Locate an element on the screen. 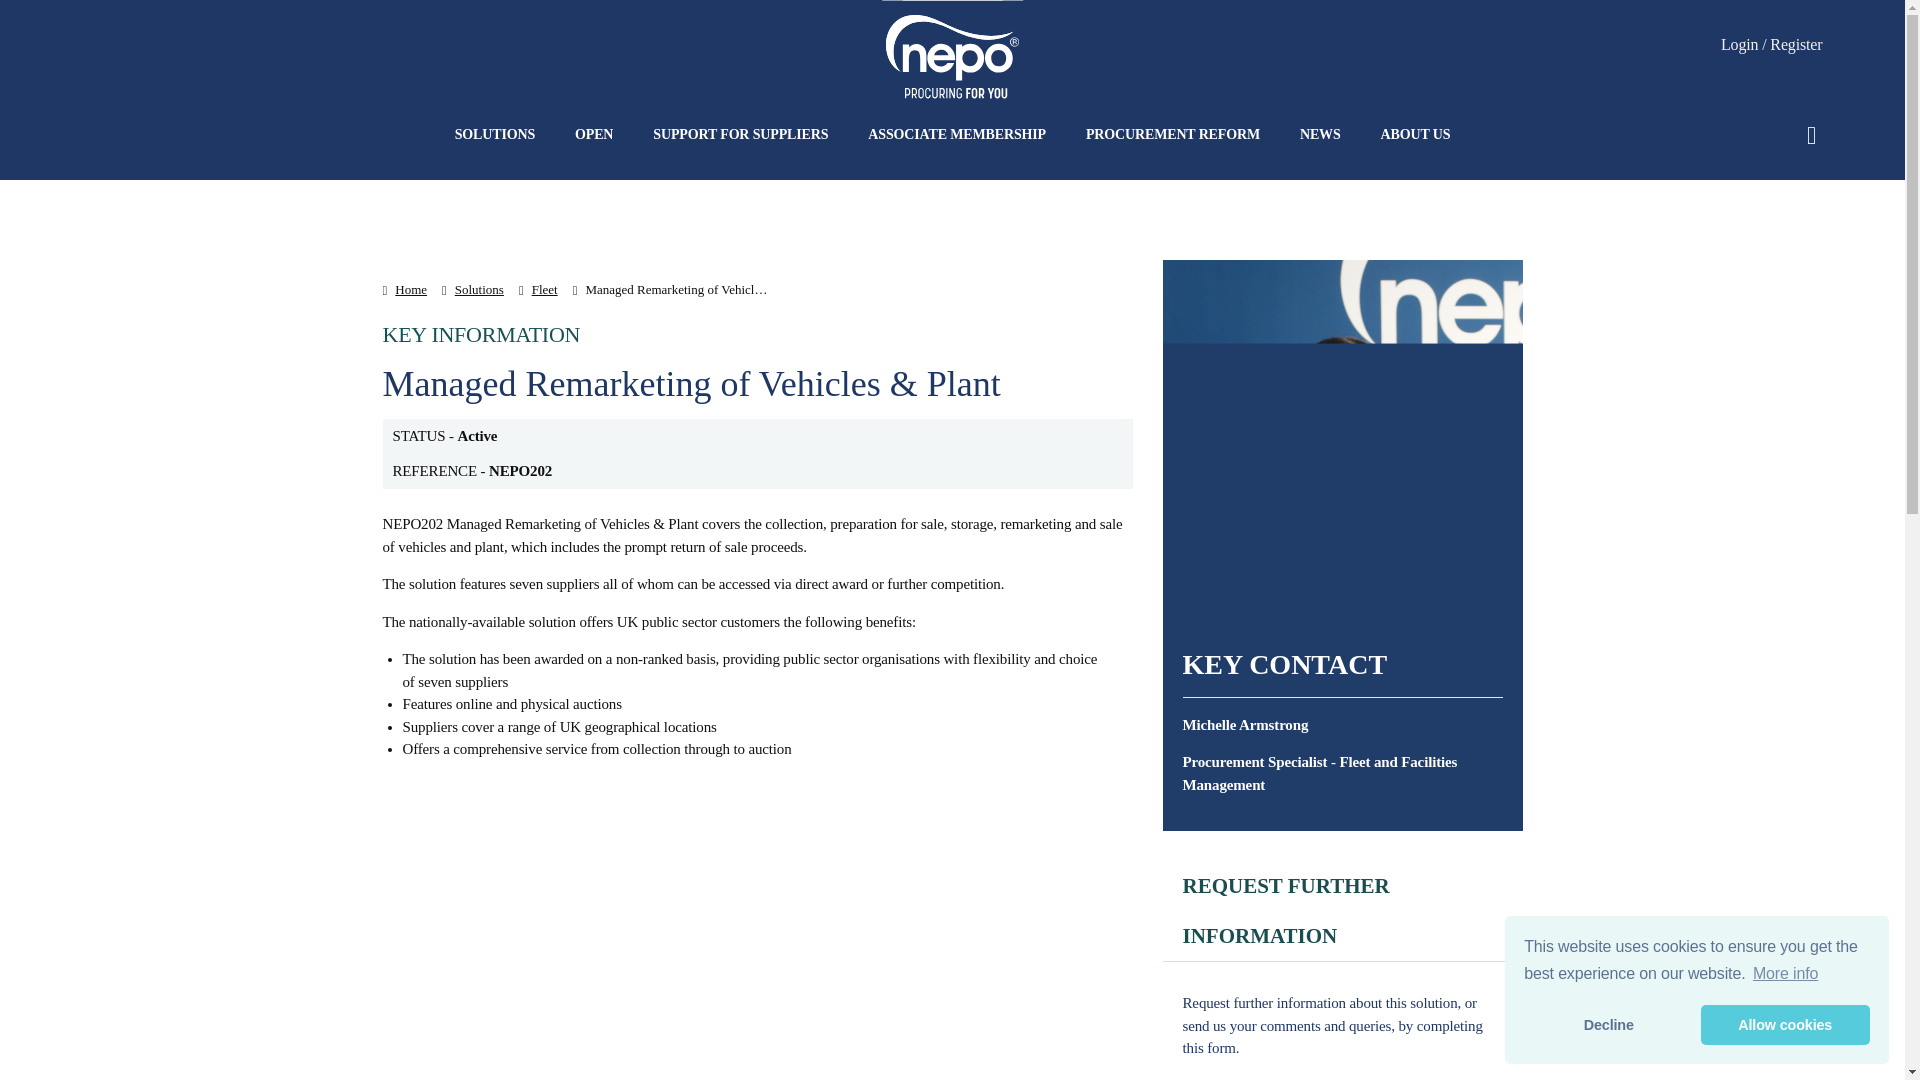 This screenshot has height=1080, width=1920. Decline is located at coordinates (1608, 1025).